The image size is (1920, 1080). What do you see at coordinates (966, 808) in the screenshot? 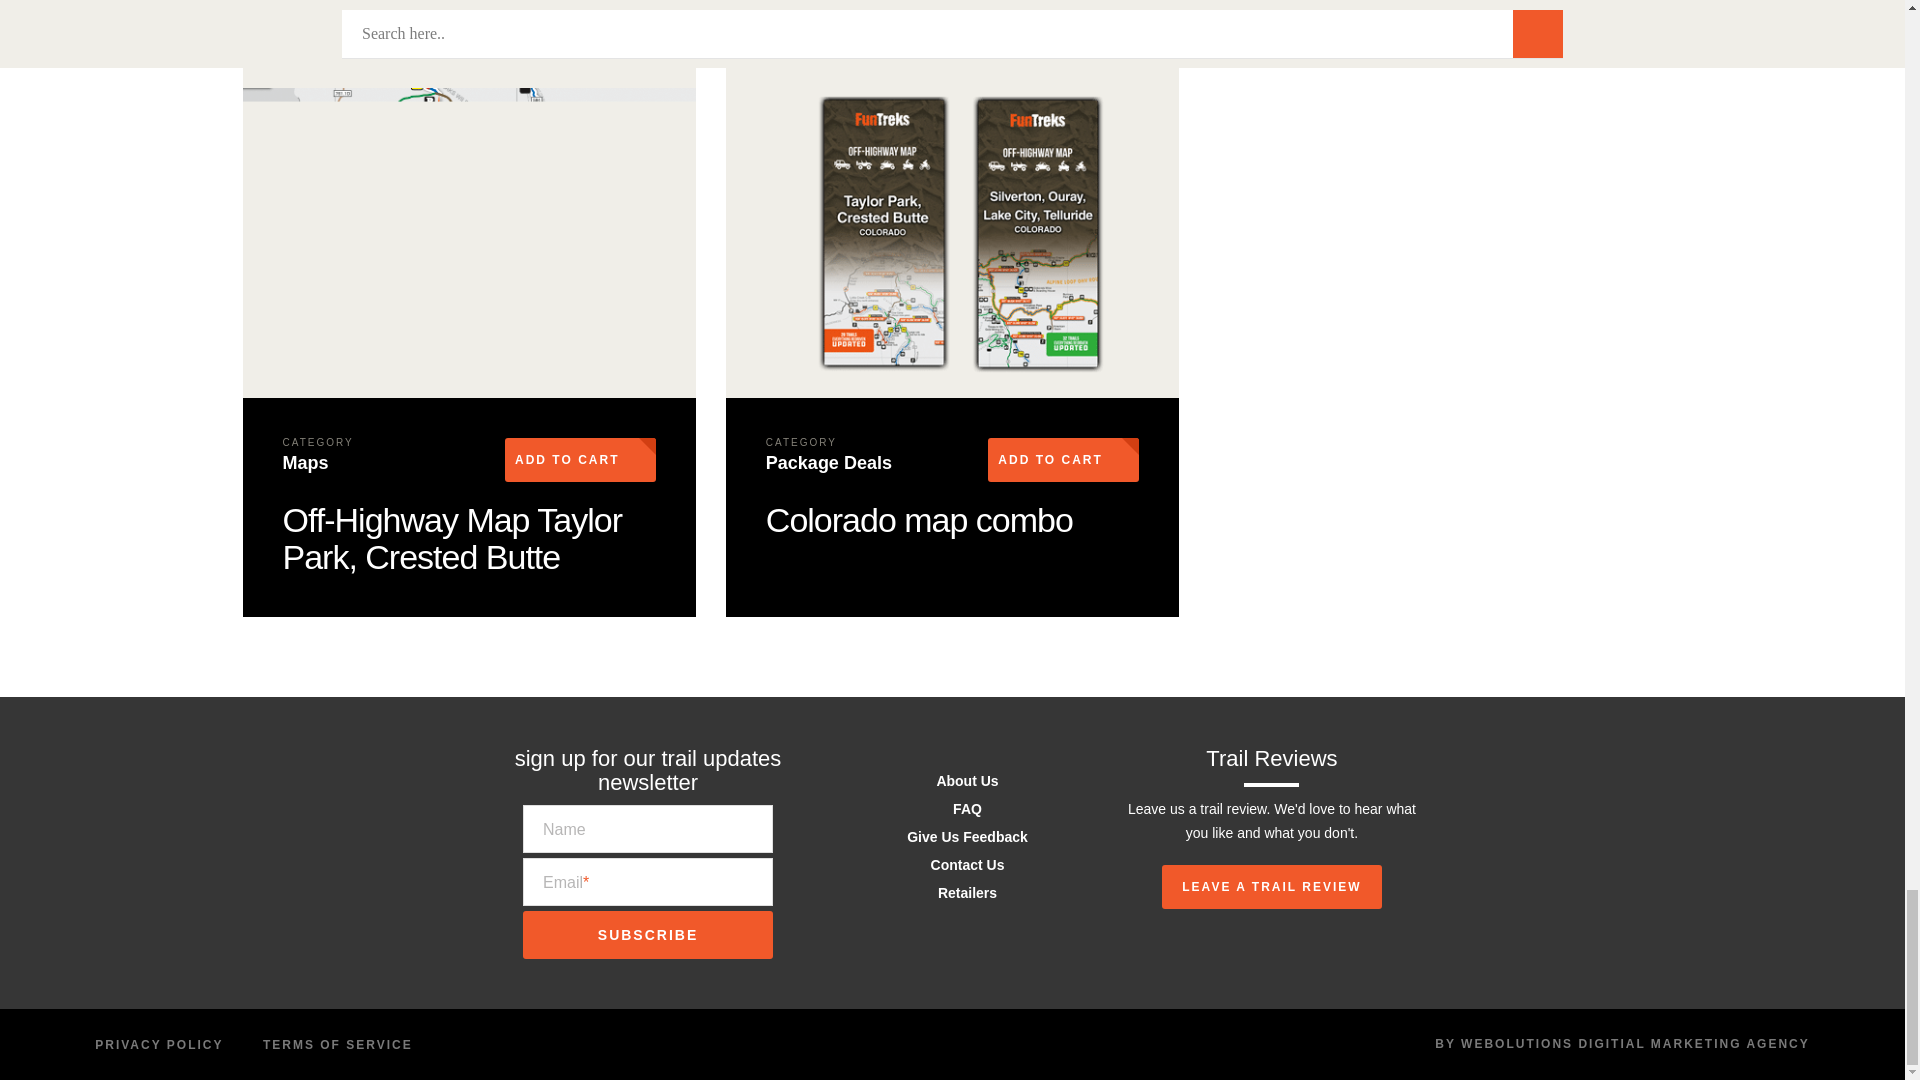
I see `FAQ` at bounding box center [966, 808].